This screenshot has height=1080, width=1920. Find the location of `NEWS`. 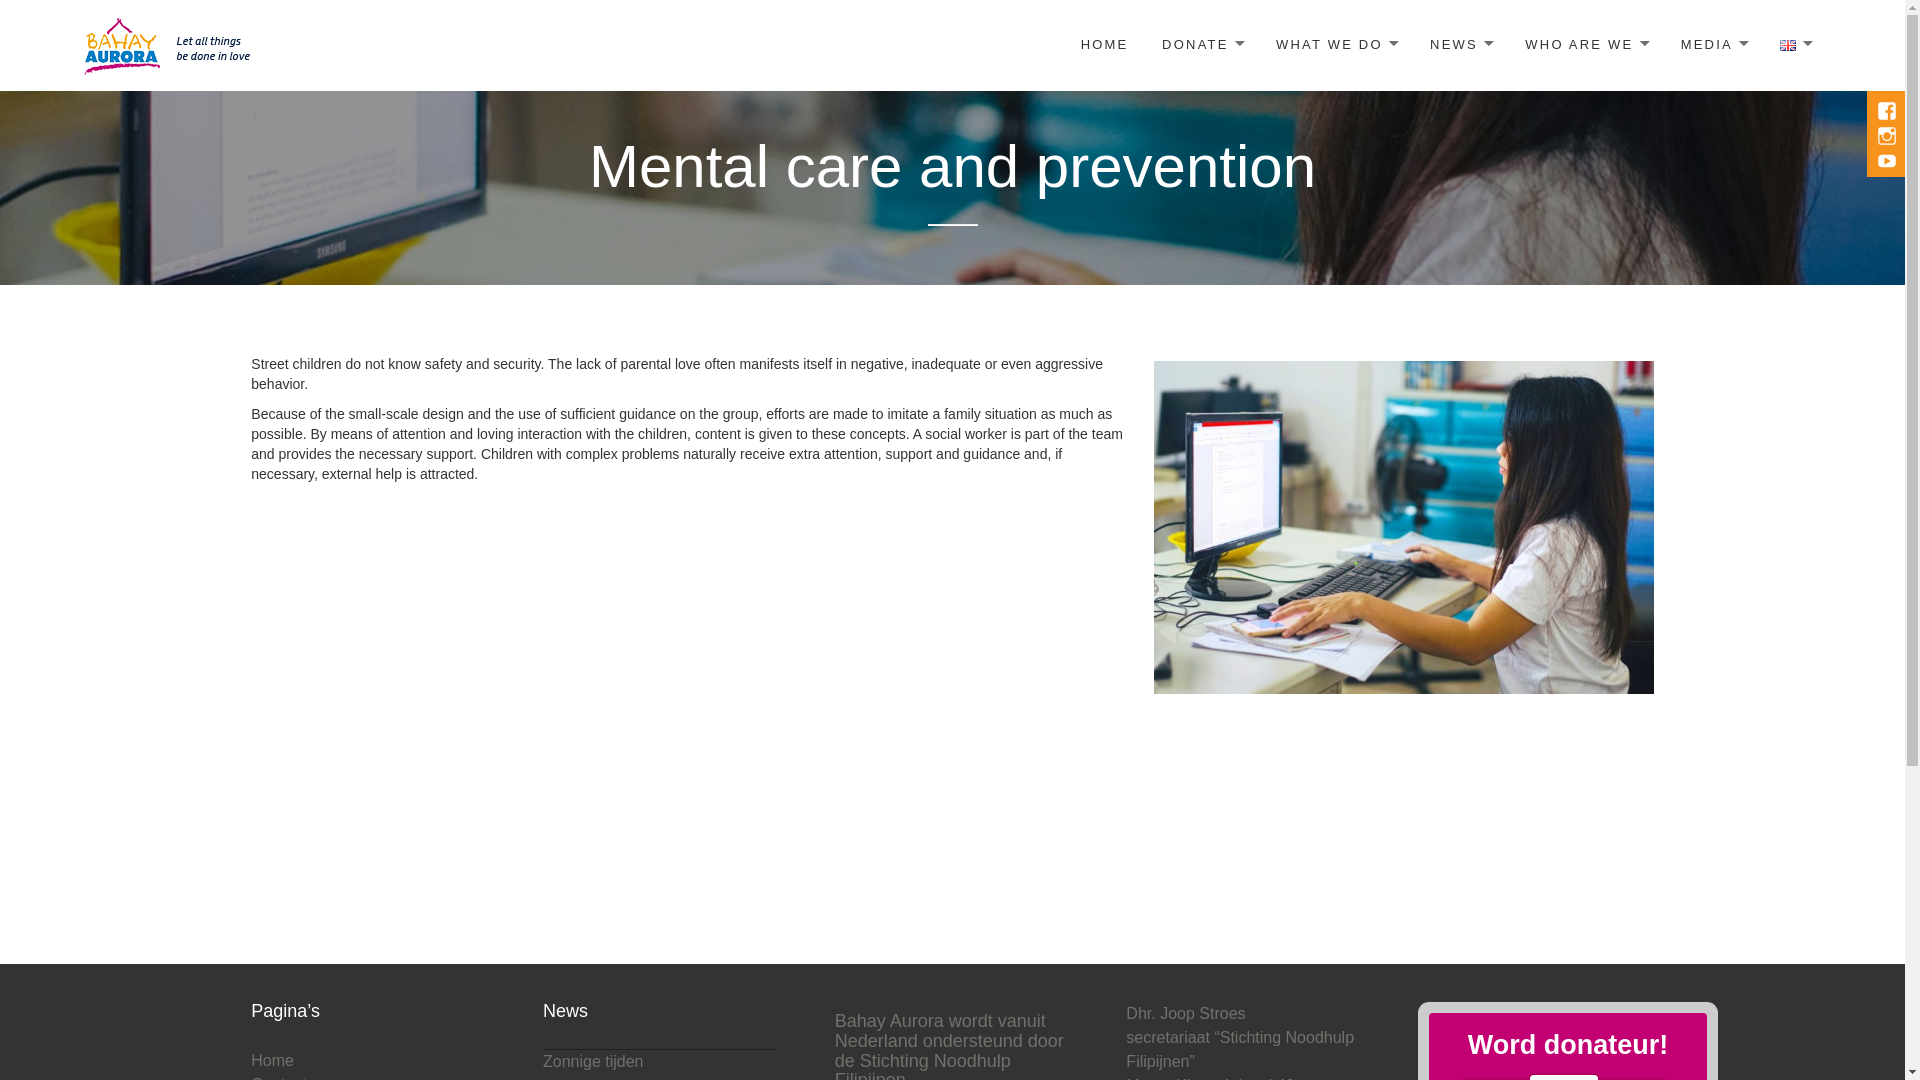

NEWS is located at coordinates (1461, 45).